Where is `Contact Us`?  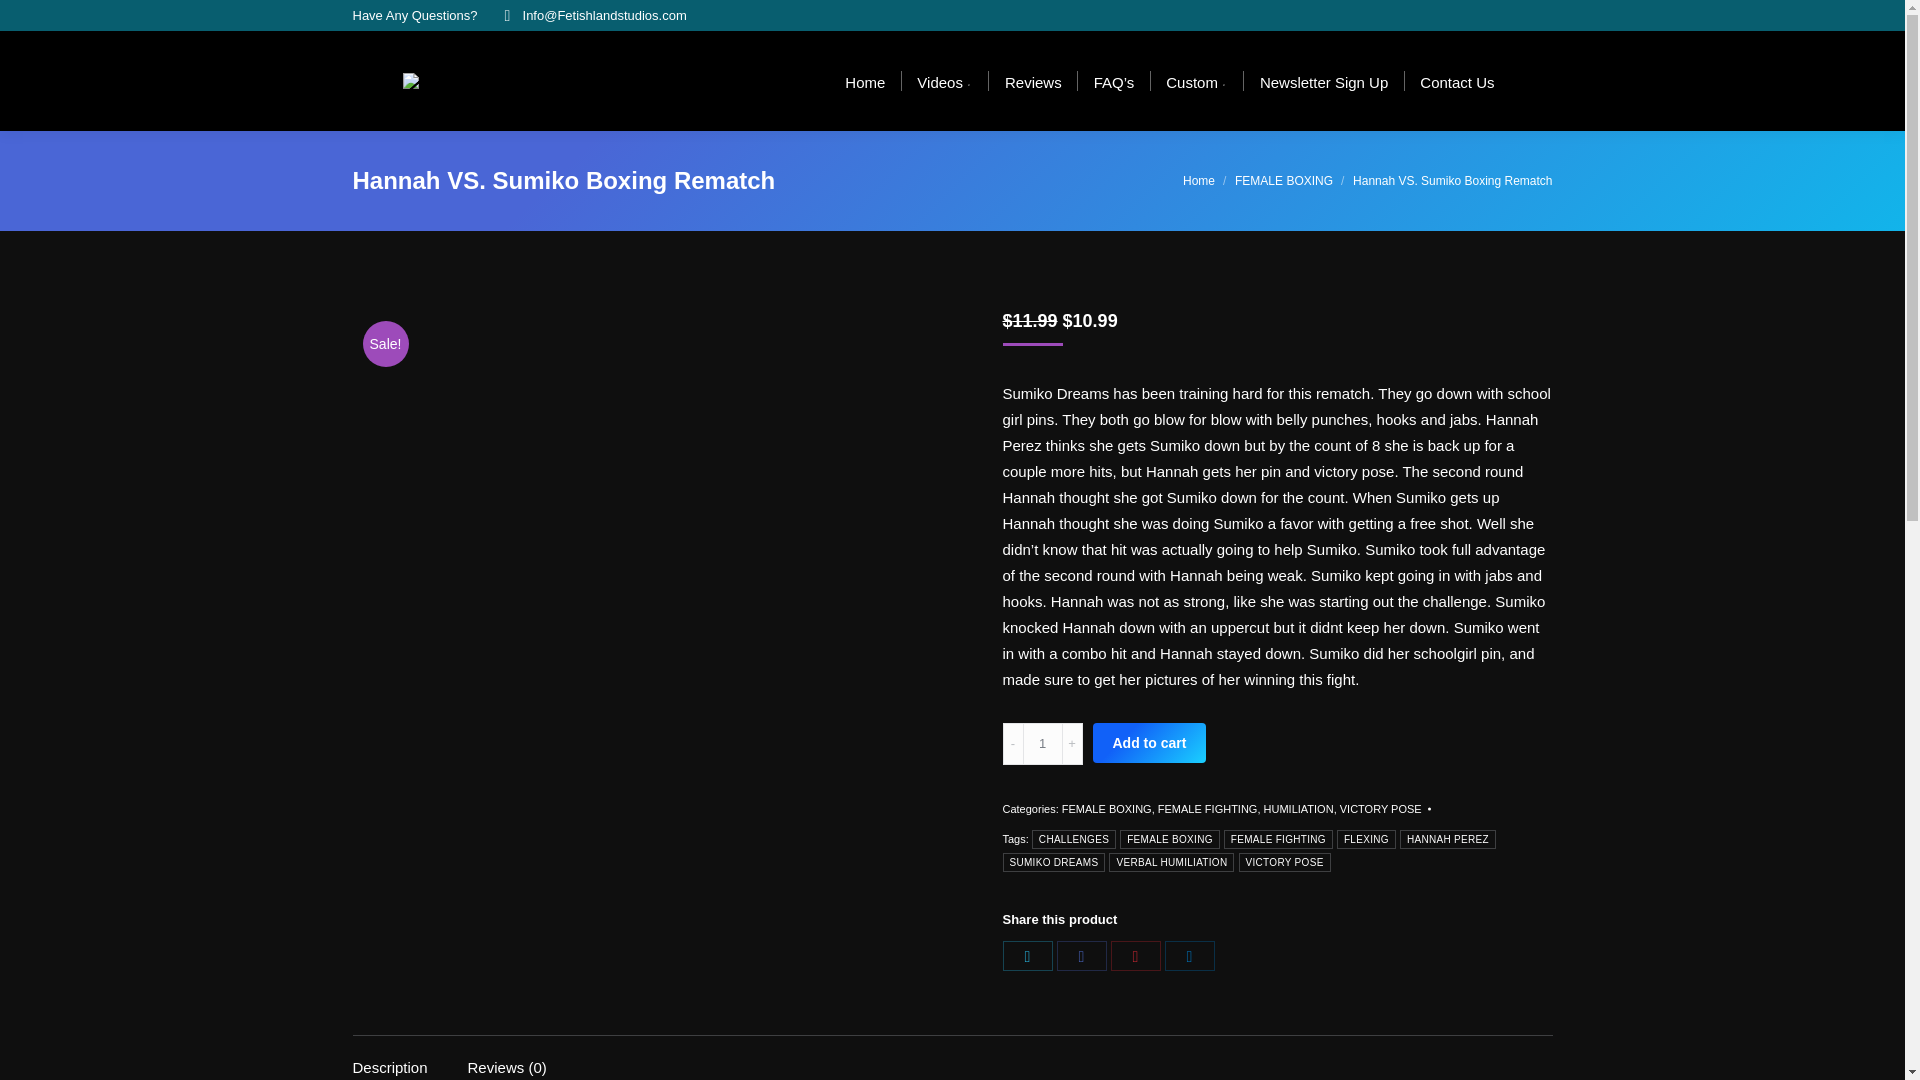 Contact Us is located at coordinates (1456, 80).